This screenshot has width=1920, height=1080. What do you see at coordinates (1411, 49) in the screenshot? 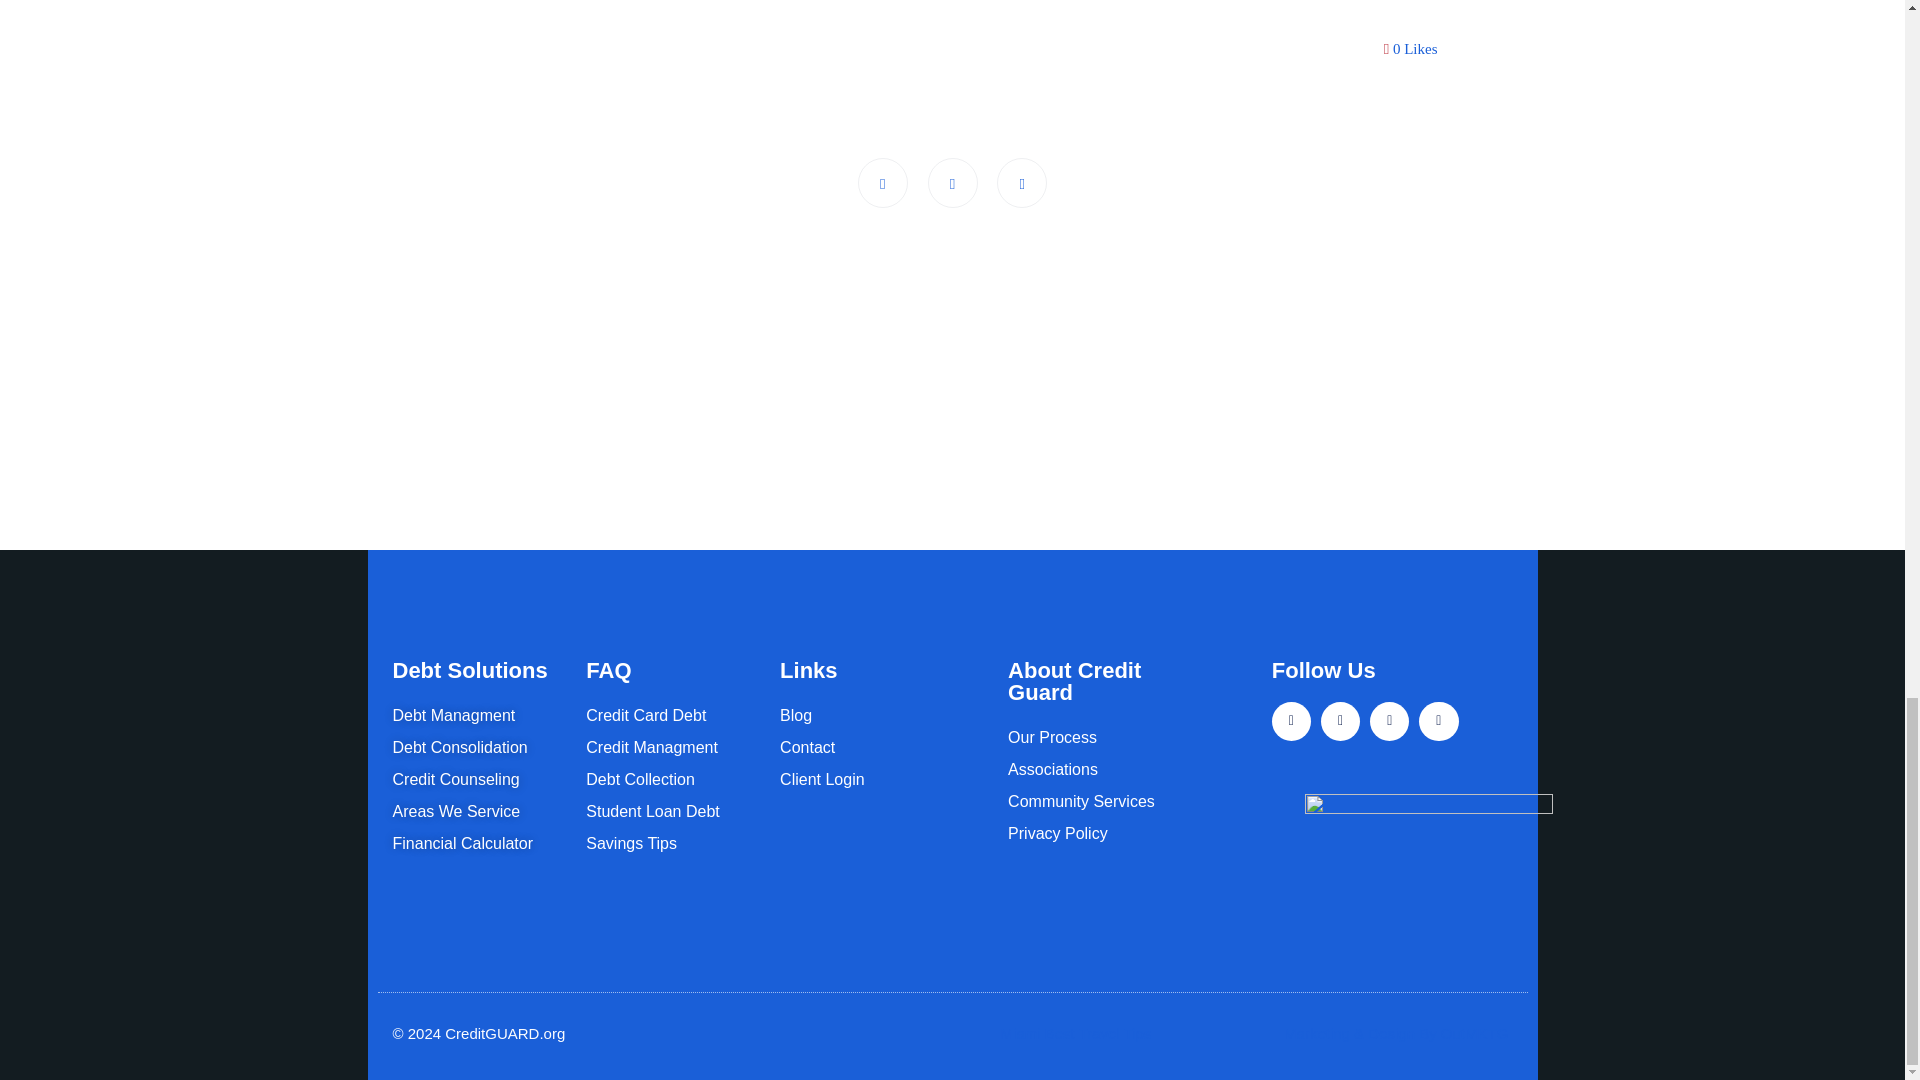
I see `0 Likes` at bounding box center [1411, 49].